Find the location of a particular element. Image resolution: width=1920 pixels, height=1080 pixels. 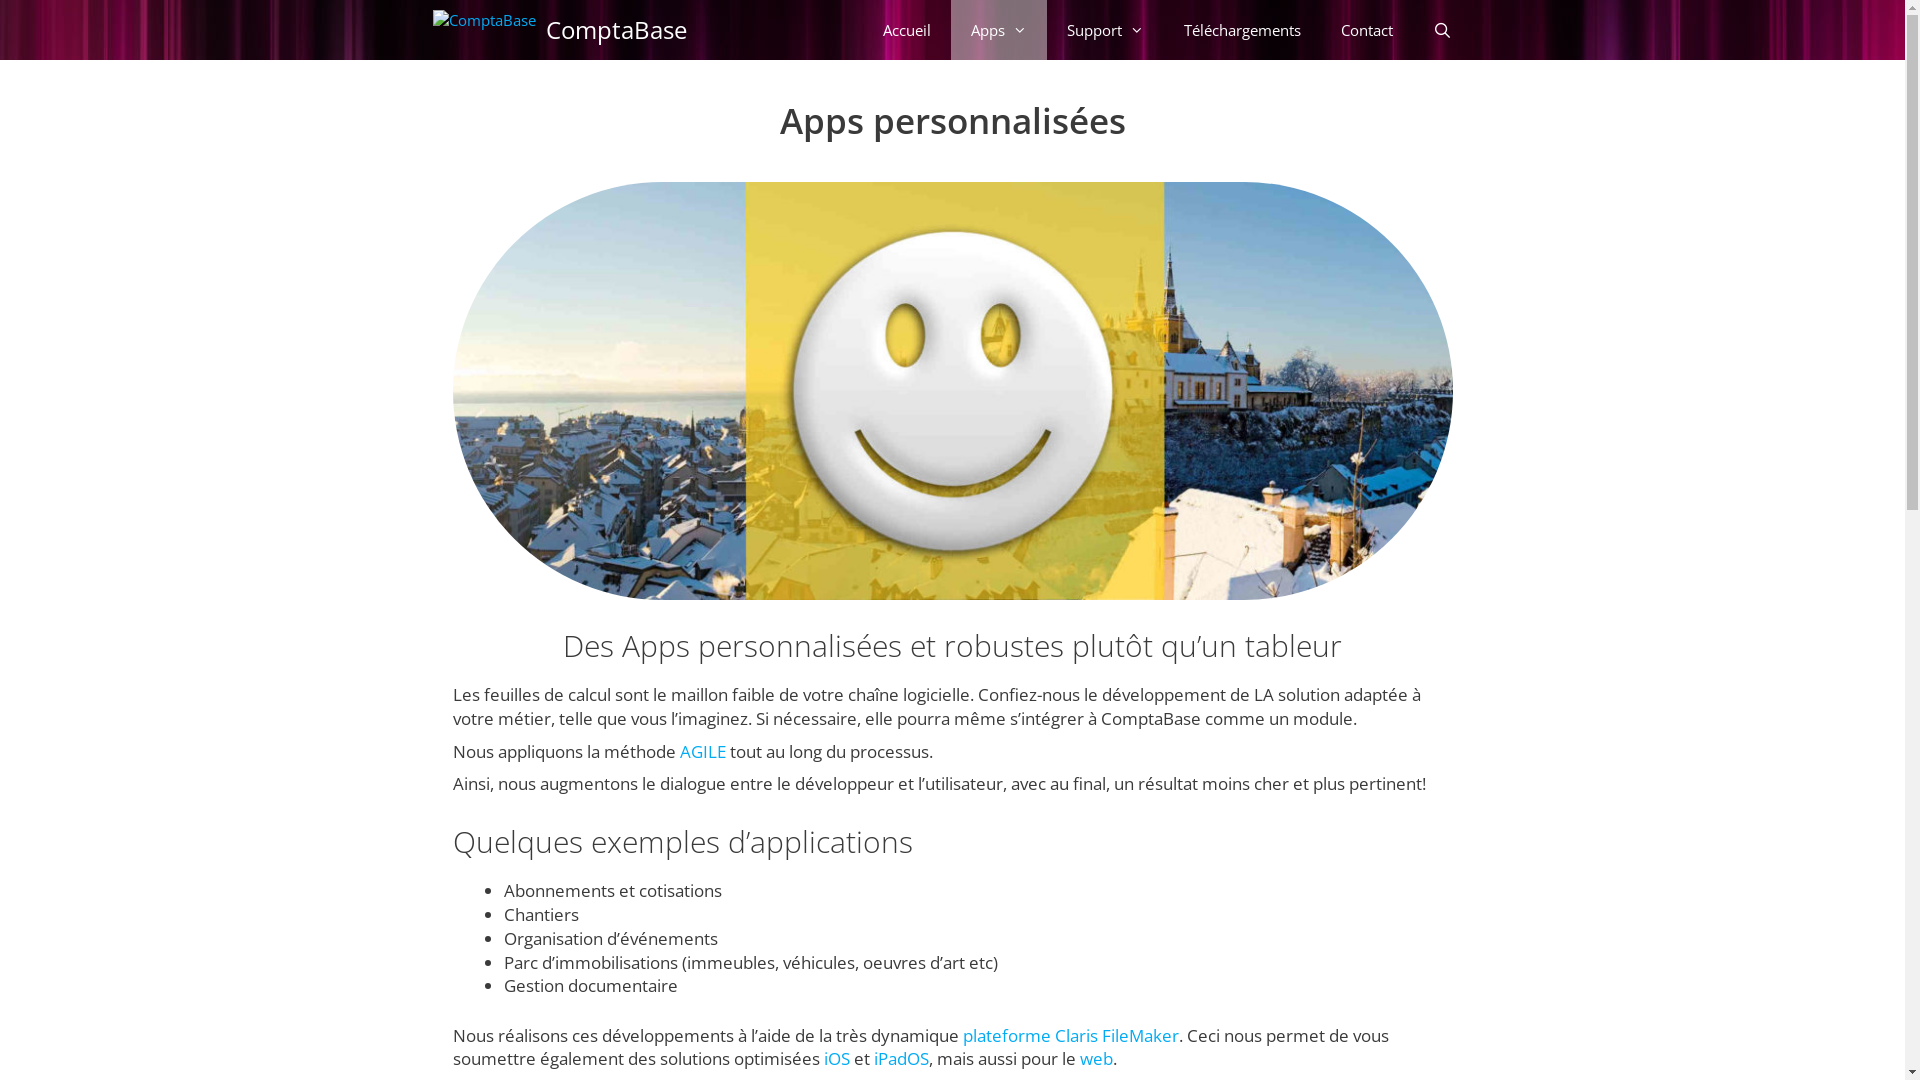

iPadOS is located at coordinates (902, 1058).